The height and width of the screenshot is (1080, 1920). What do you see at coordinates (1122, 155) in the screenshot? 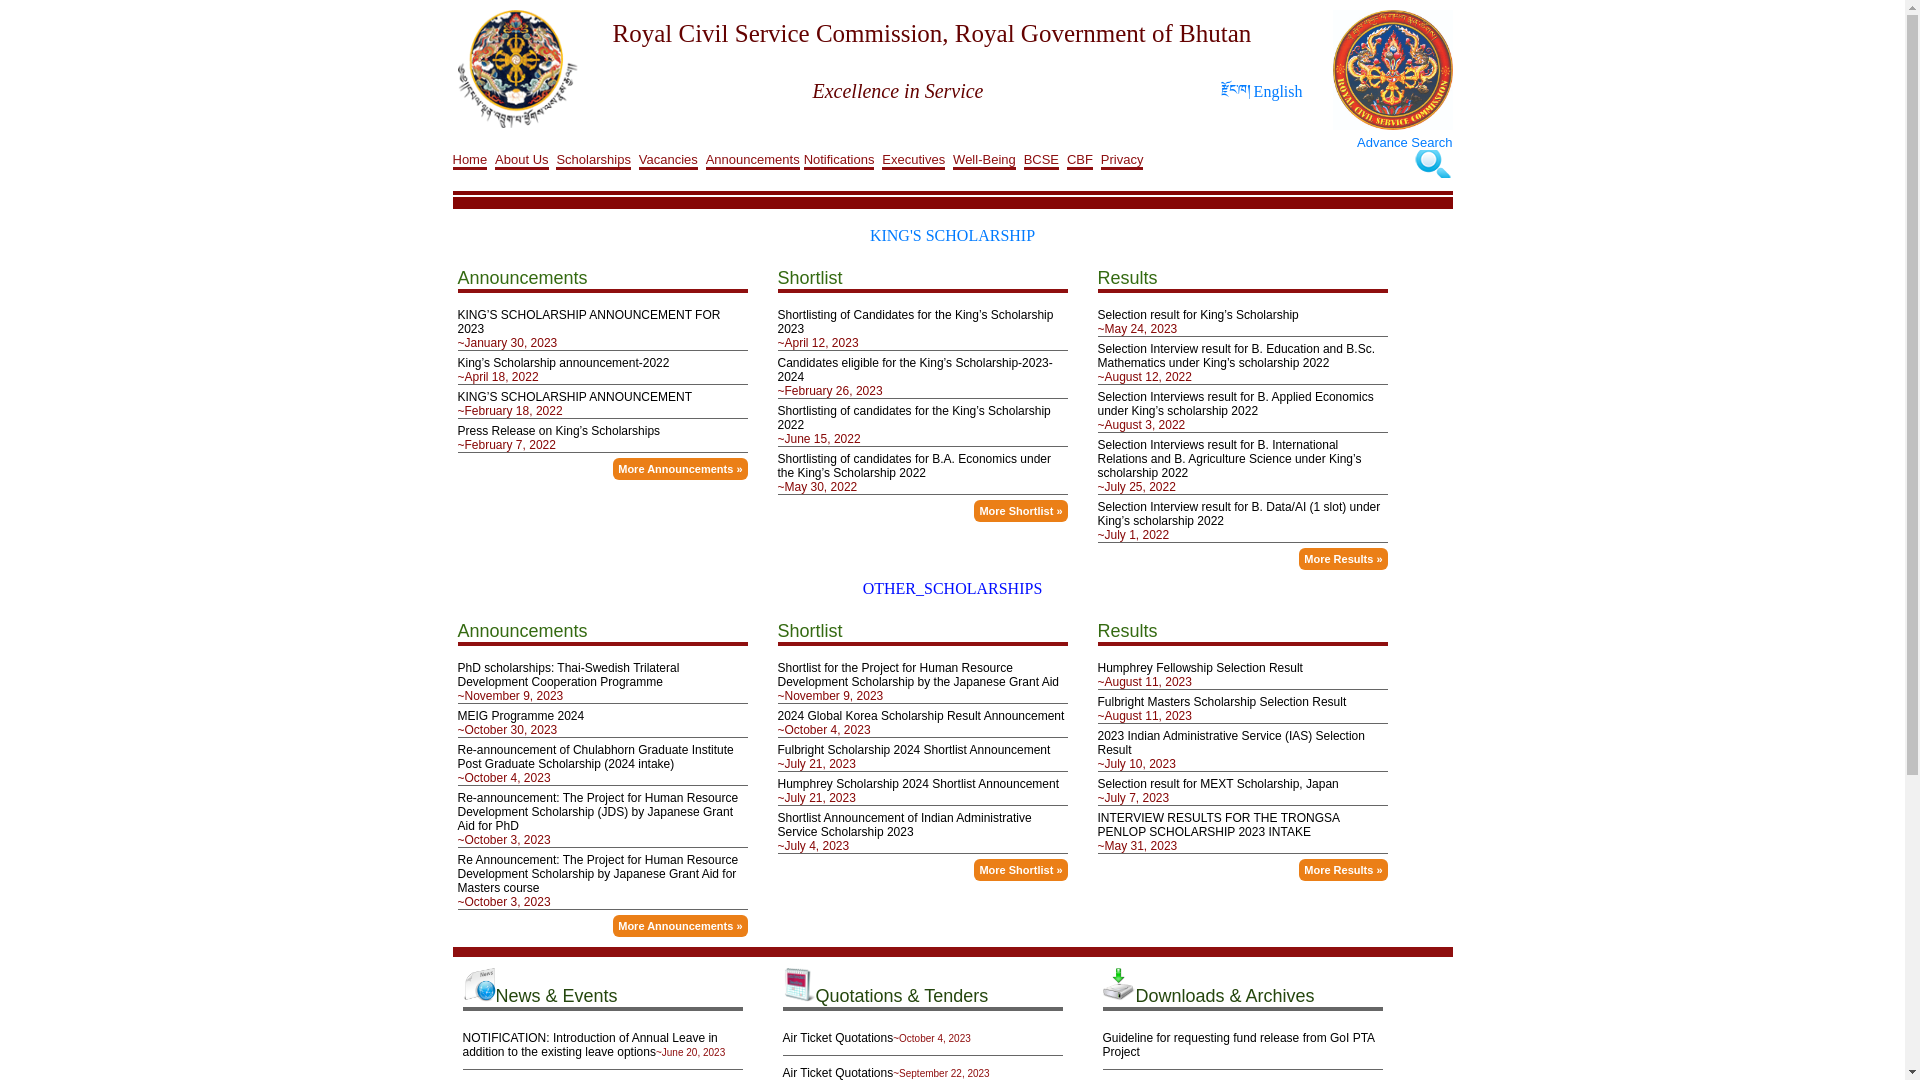
I see `Privacy` at bounding box center [1122, 155].